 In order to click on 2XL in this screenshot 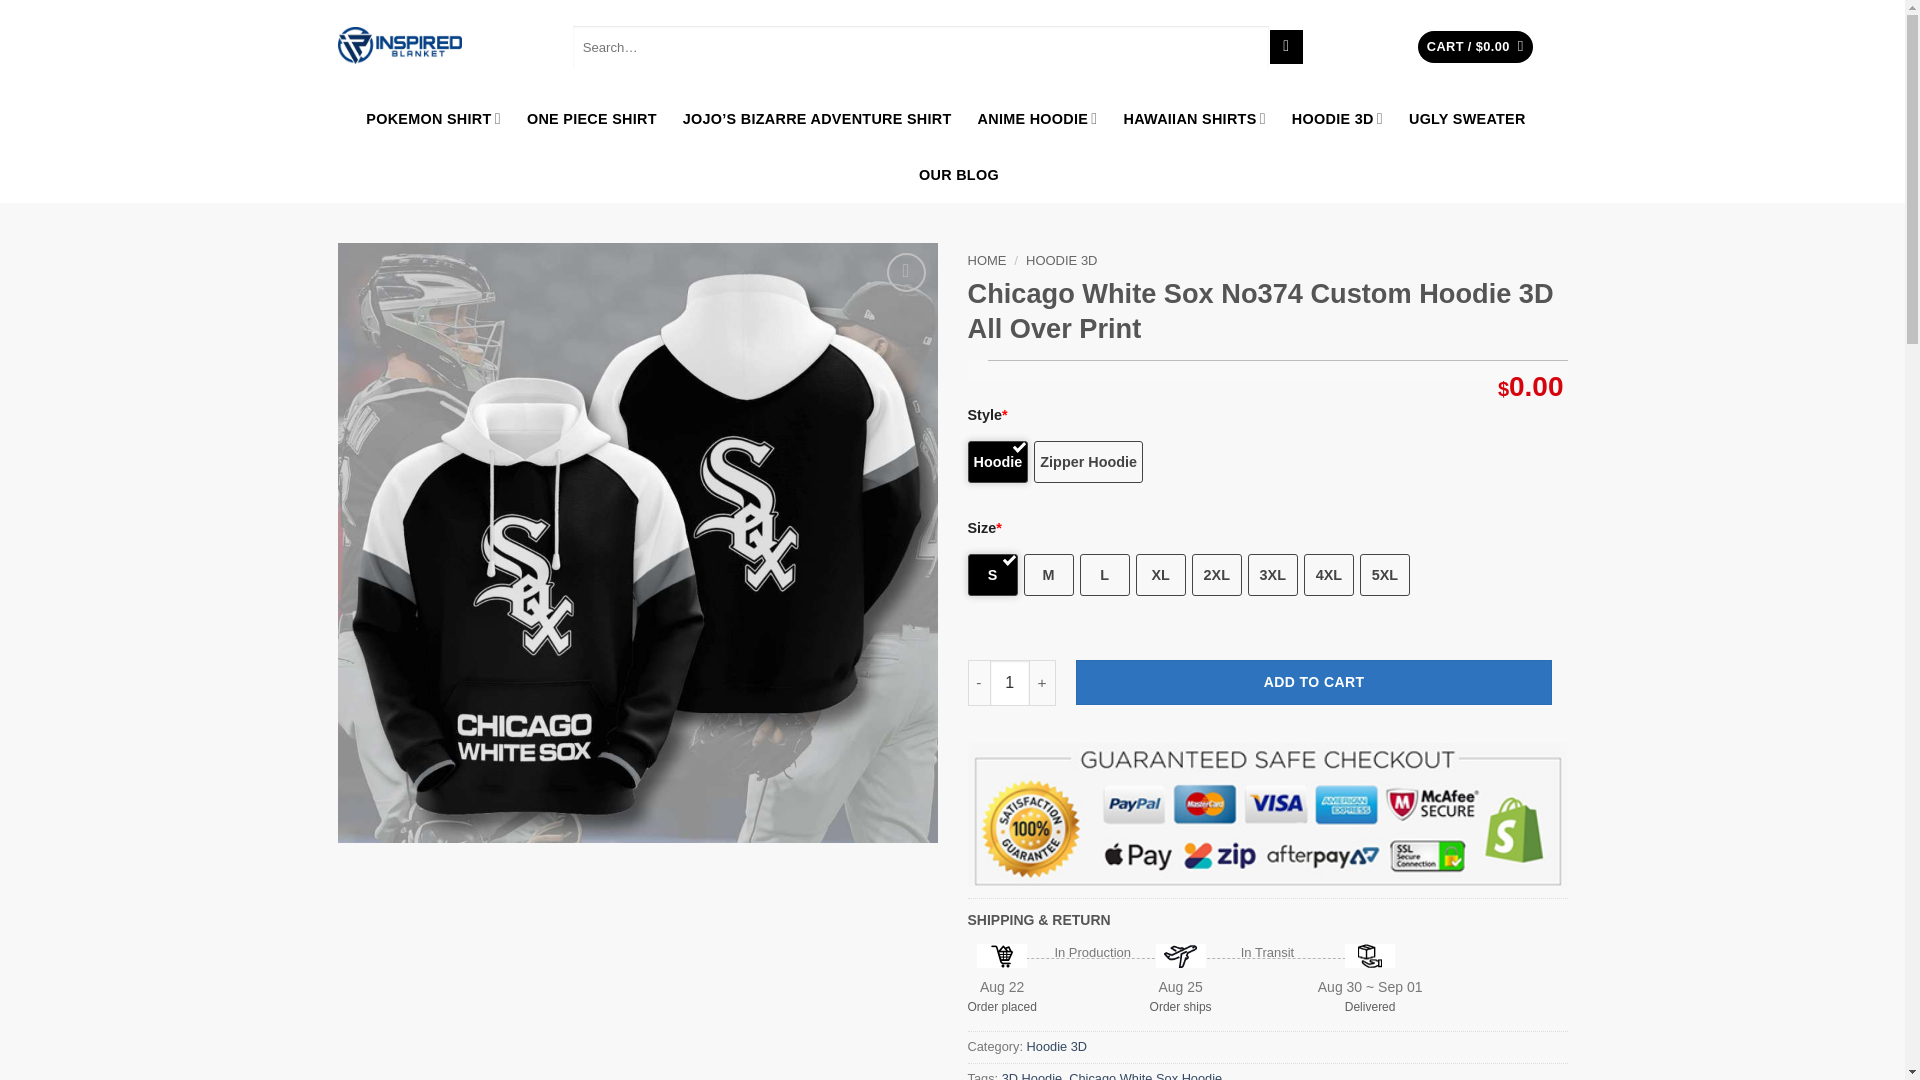, I will do `click(1217, 575)`.